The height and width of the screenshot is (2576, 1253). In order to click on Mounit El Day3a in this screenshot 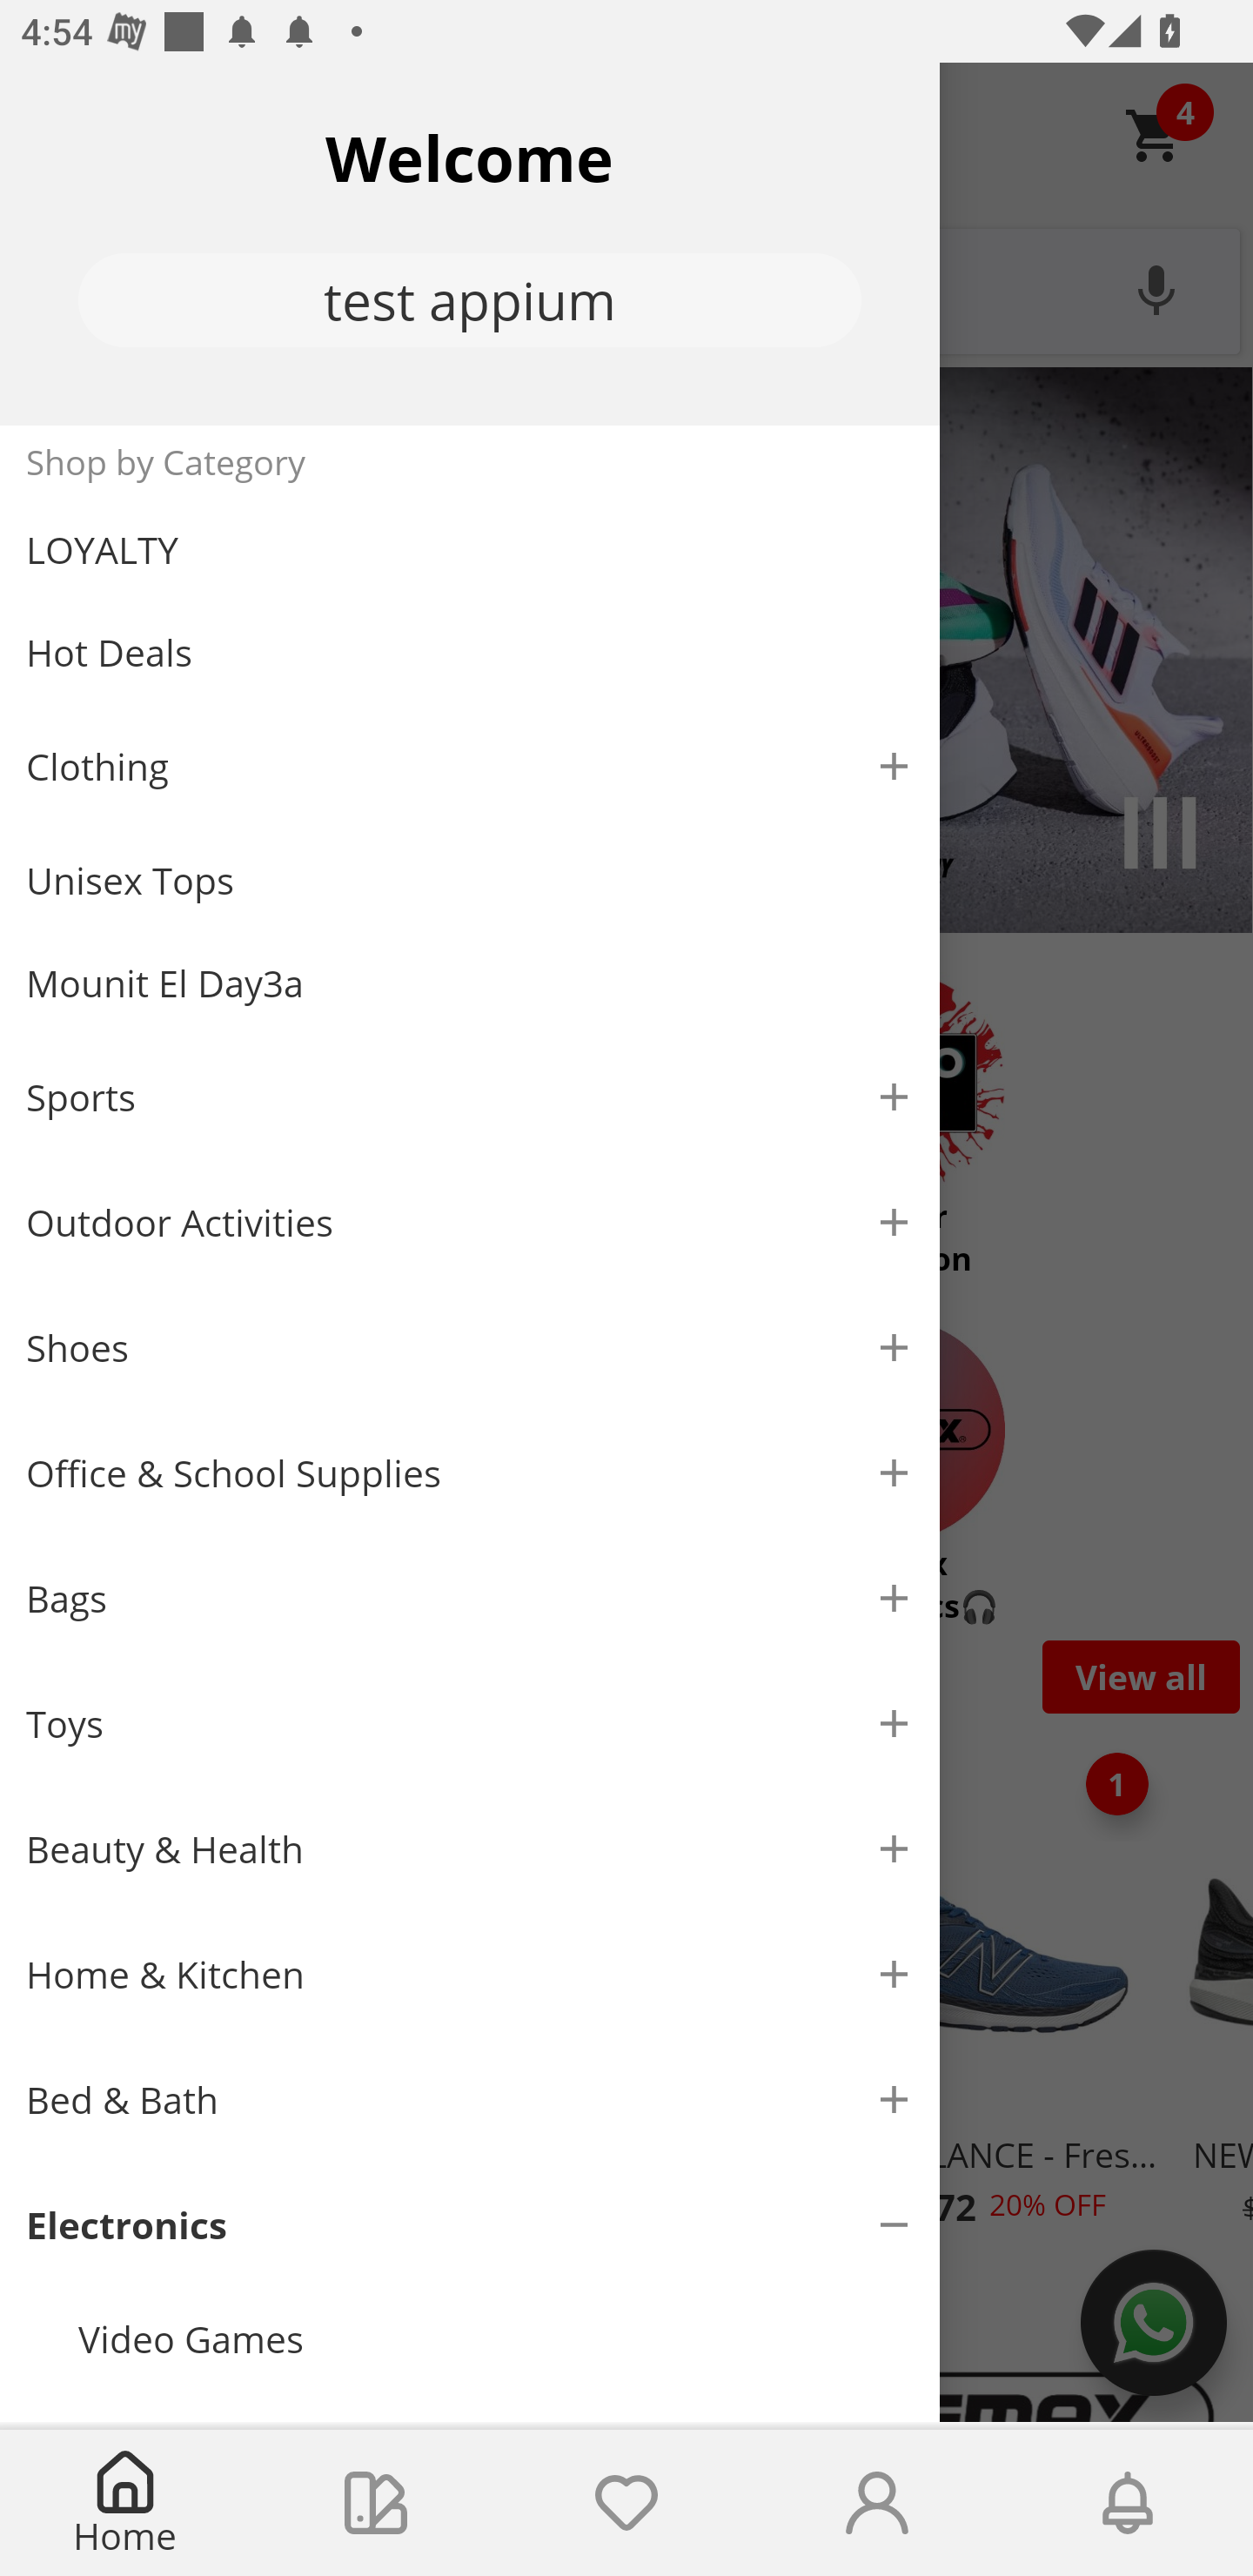, I will do `click(470, 983)`.